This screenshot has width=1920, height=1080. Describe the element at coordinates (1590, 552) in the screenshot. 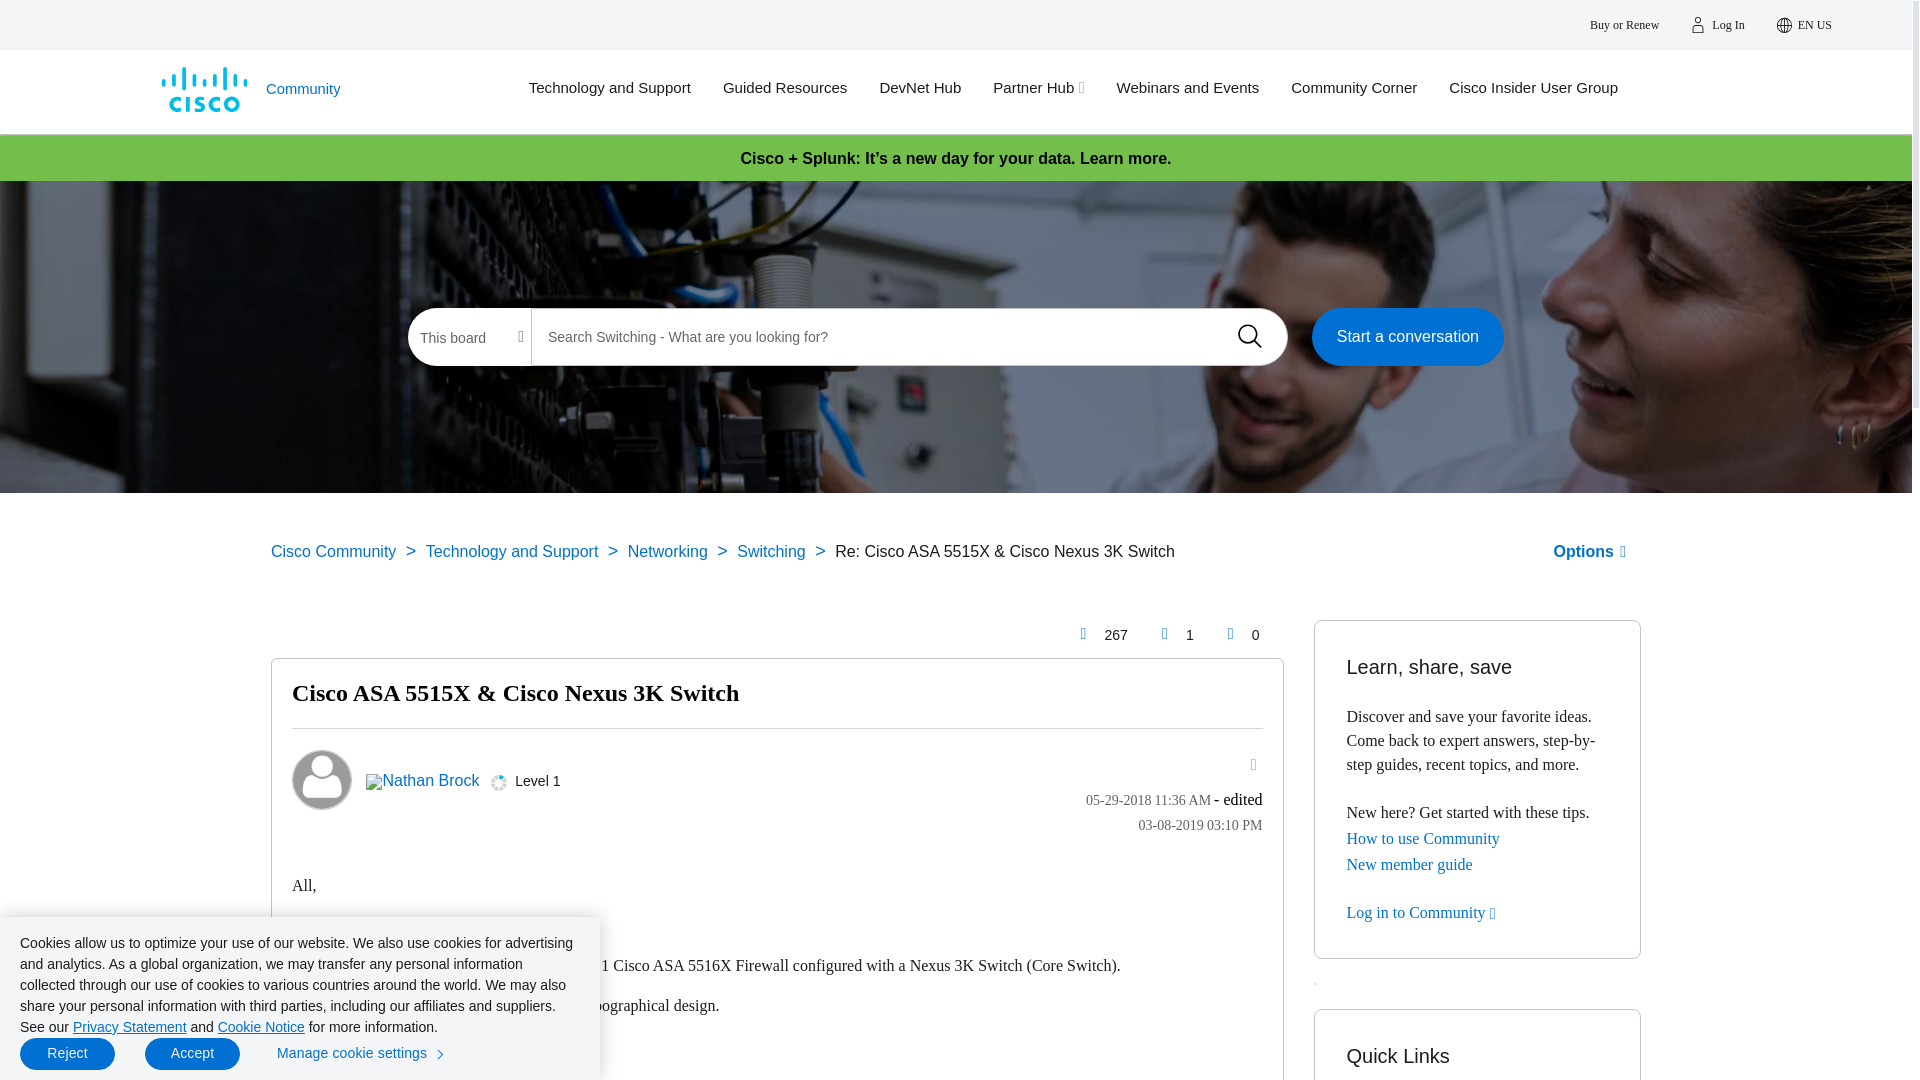

I see `Show option menu` at that location.